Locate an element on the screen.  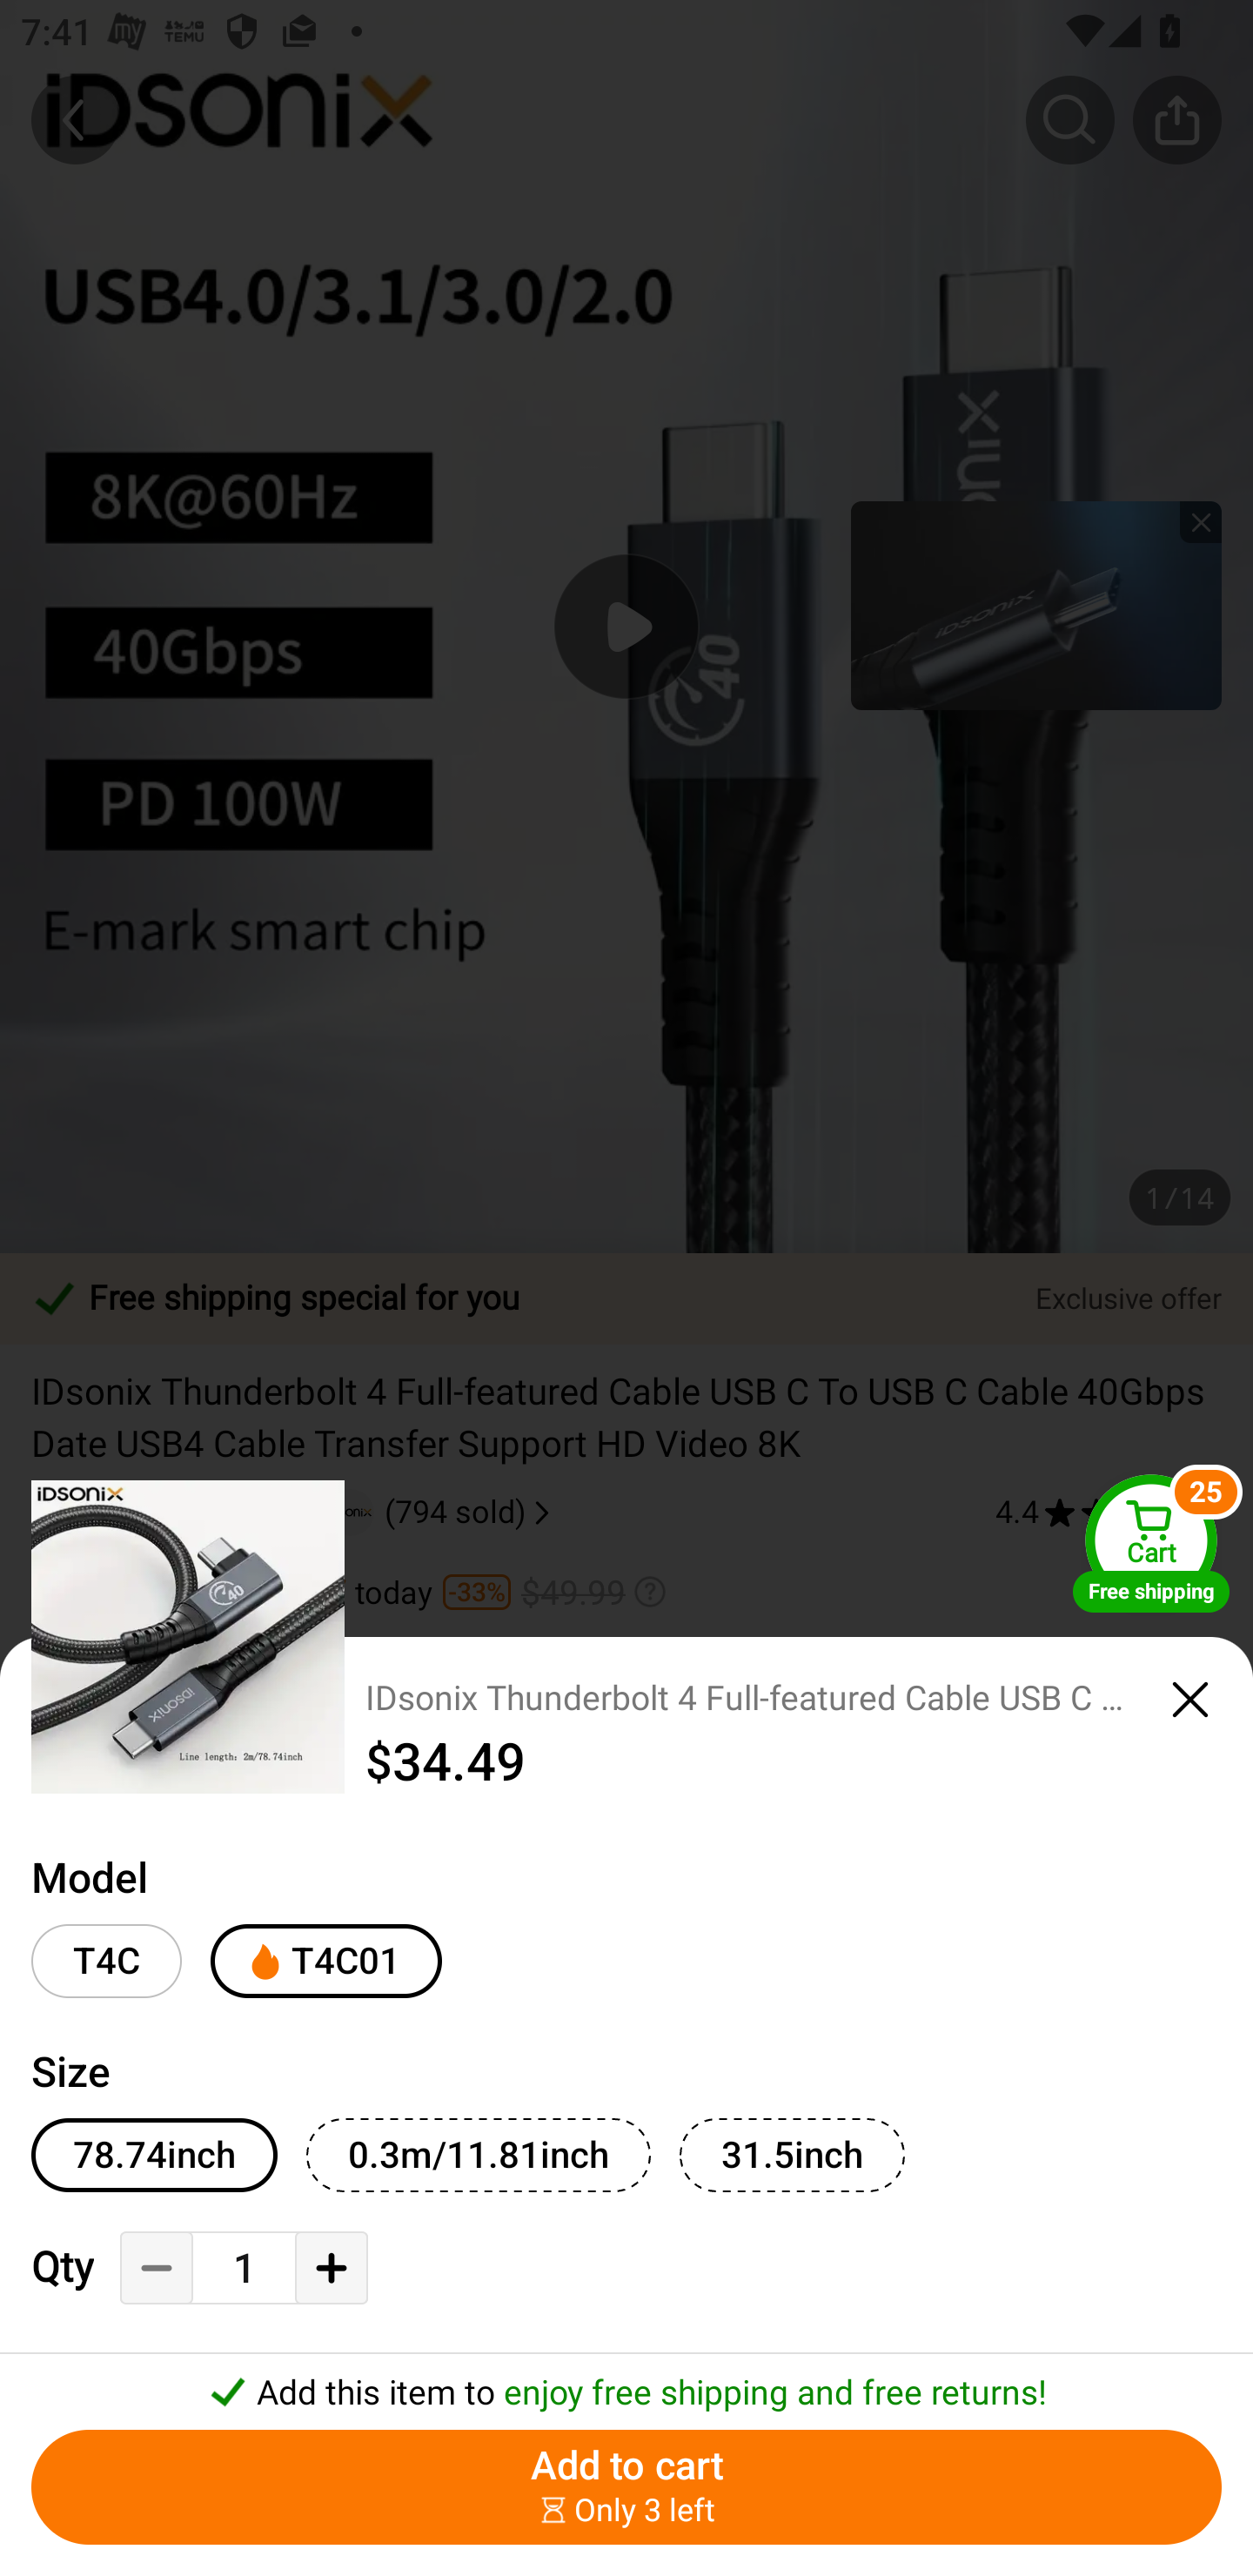
Add Quantity Button is located at coordinates (331, 2268).